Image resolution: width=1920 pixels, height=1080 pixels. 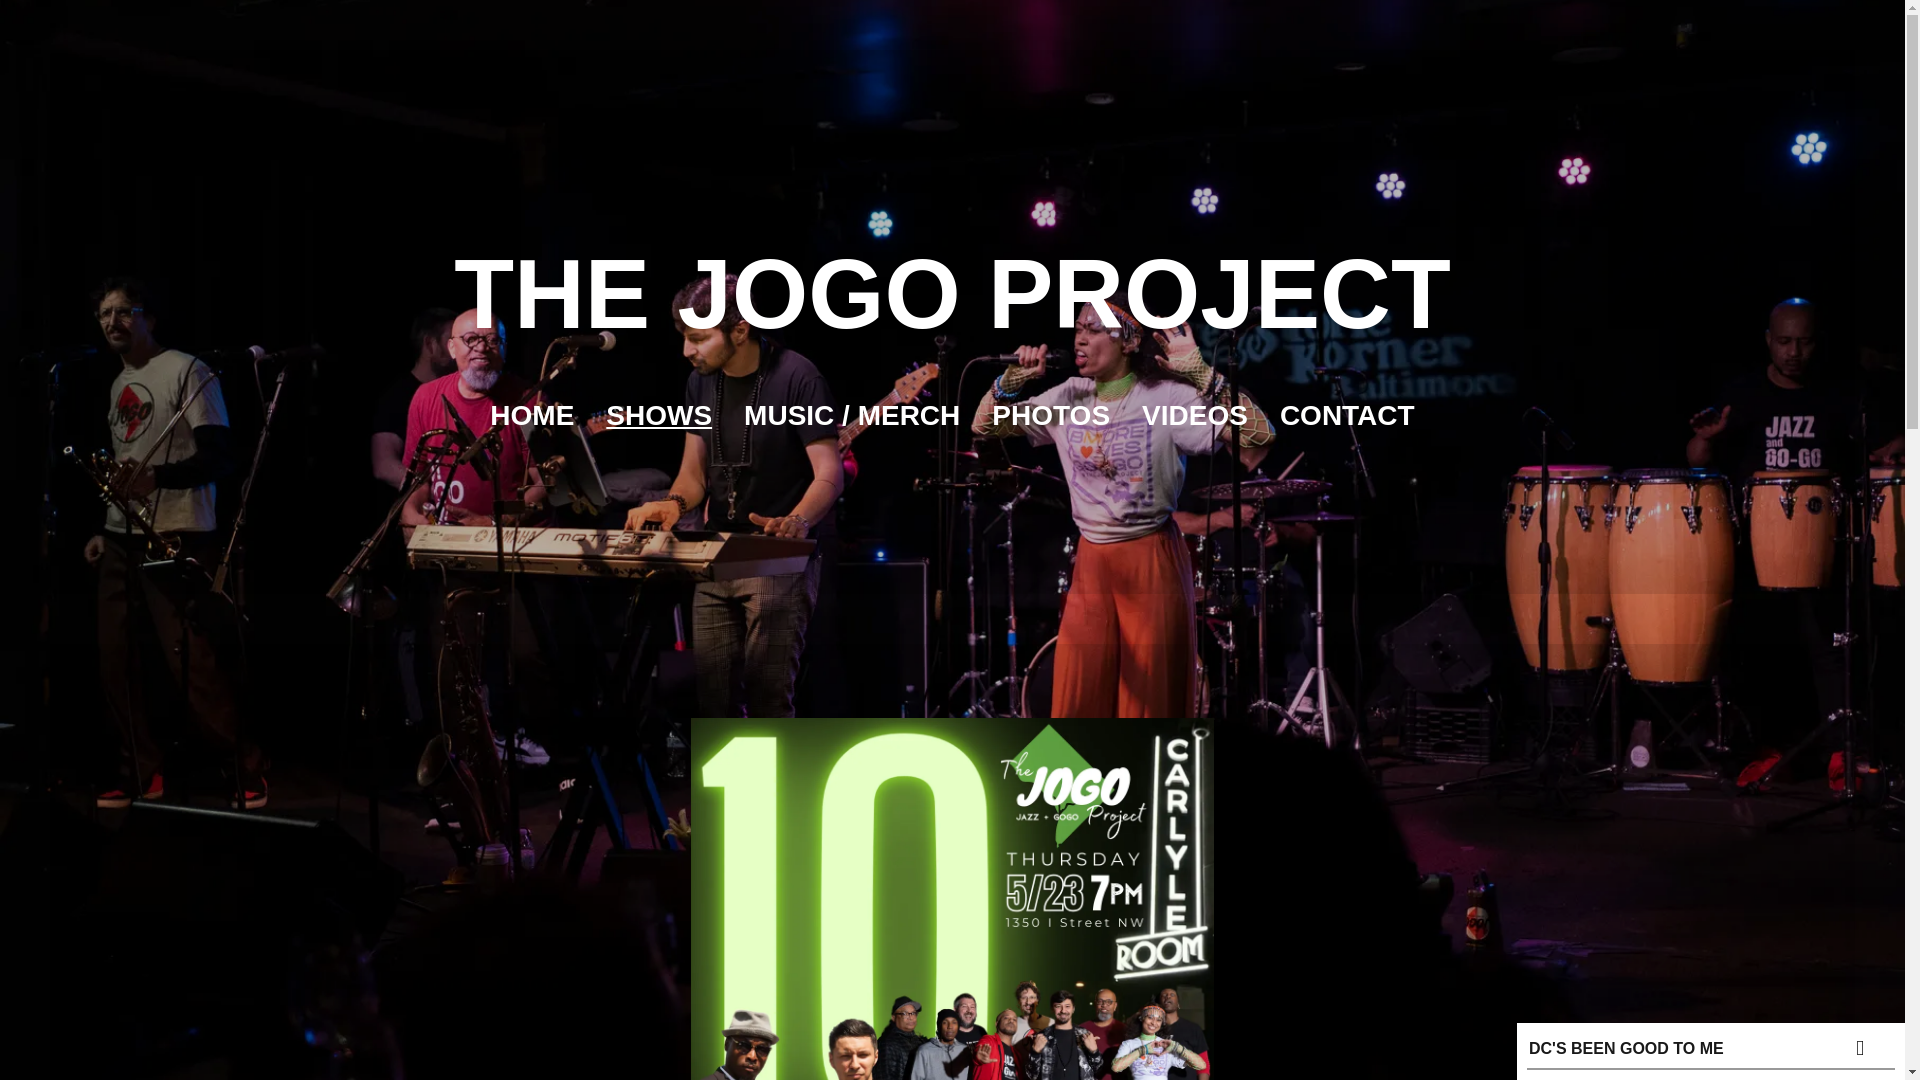 What do you see at coordinates (952, 318) in the screenshot?
I see `THE JOGO PROJECT` at bounding box center [952, 318].